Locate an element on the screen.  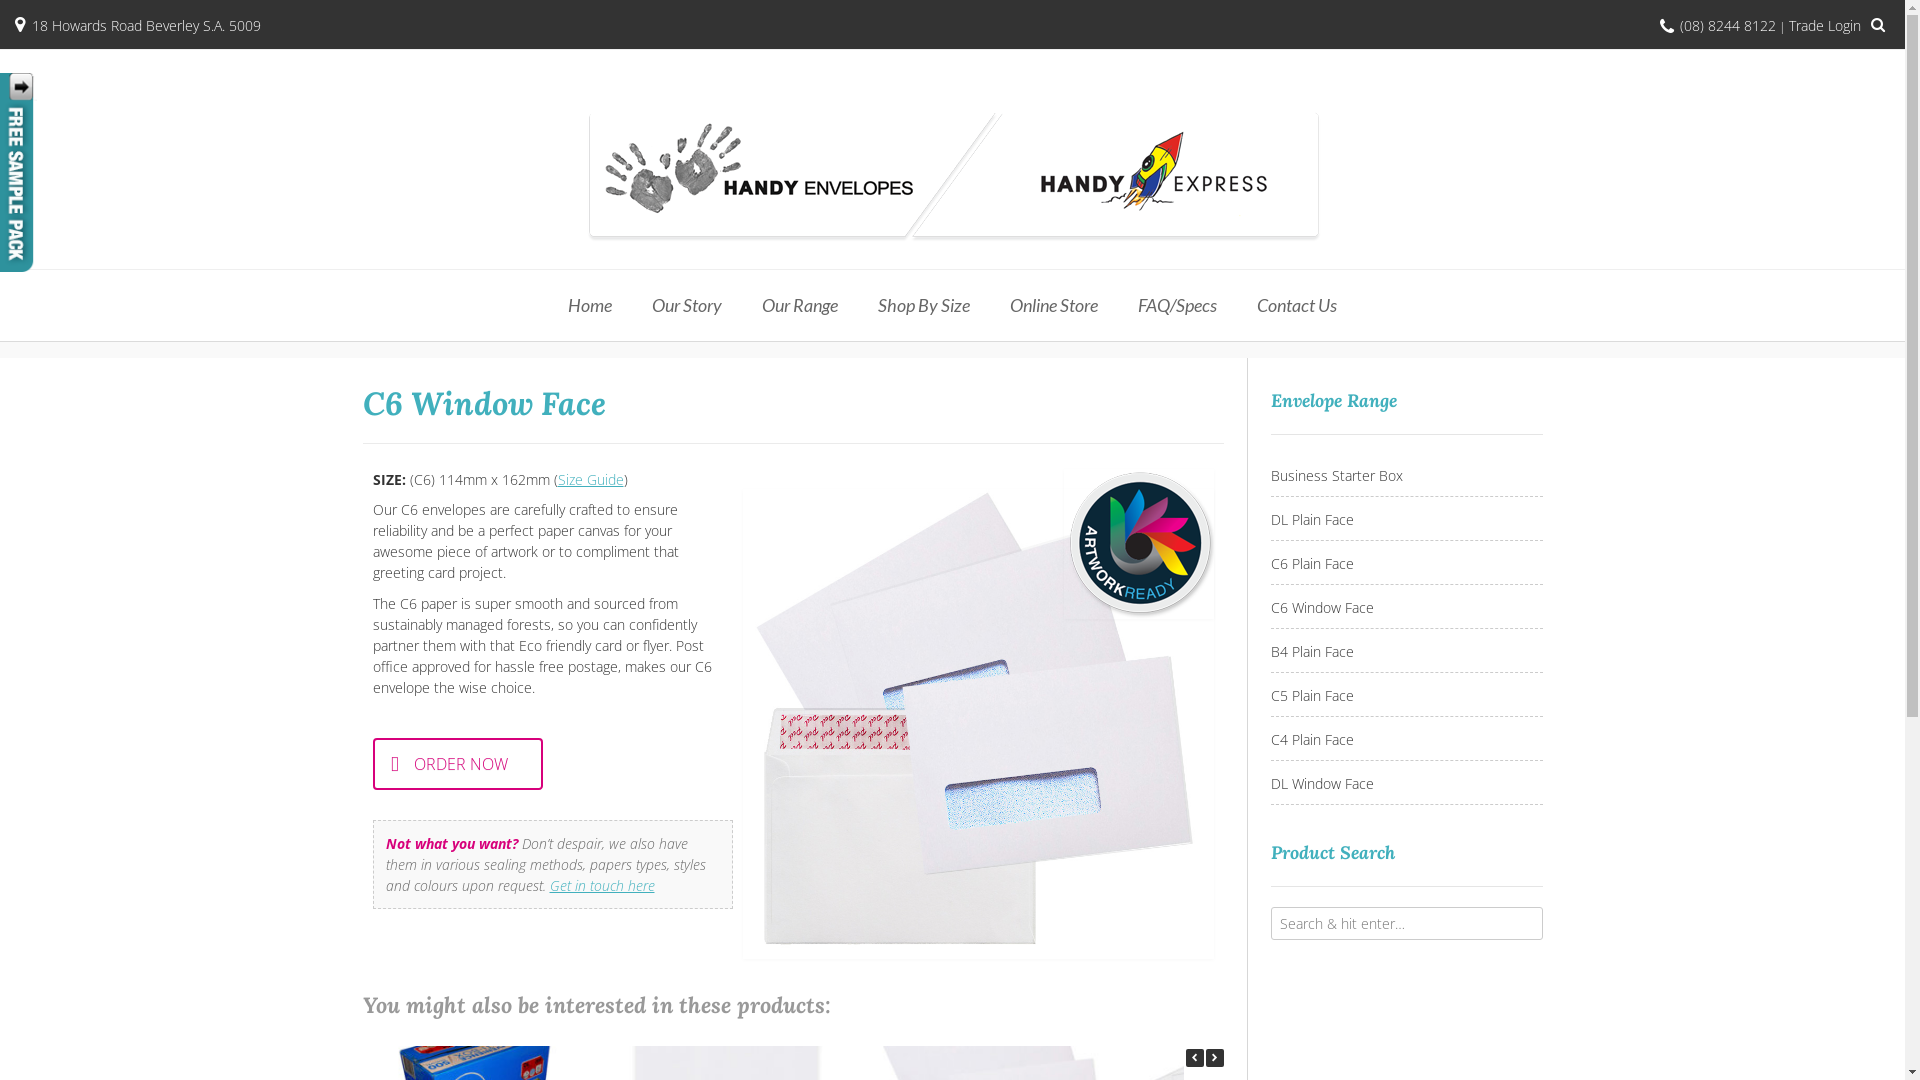
ORDER NOW is located at coordinates (457, 764).